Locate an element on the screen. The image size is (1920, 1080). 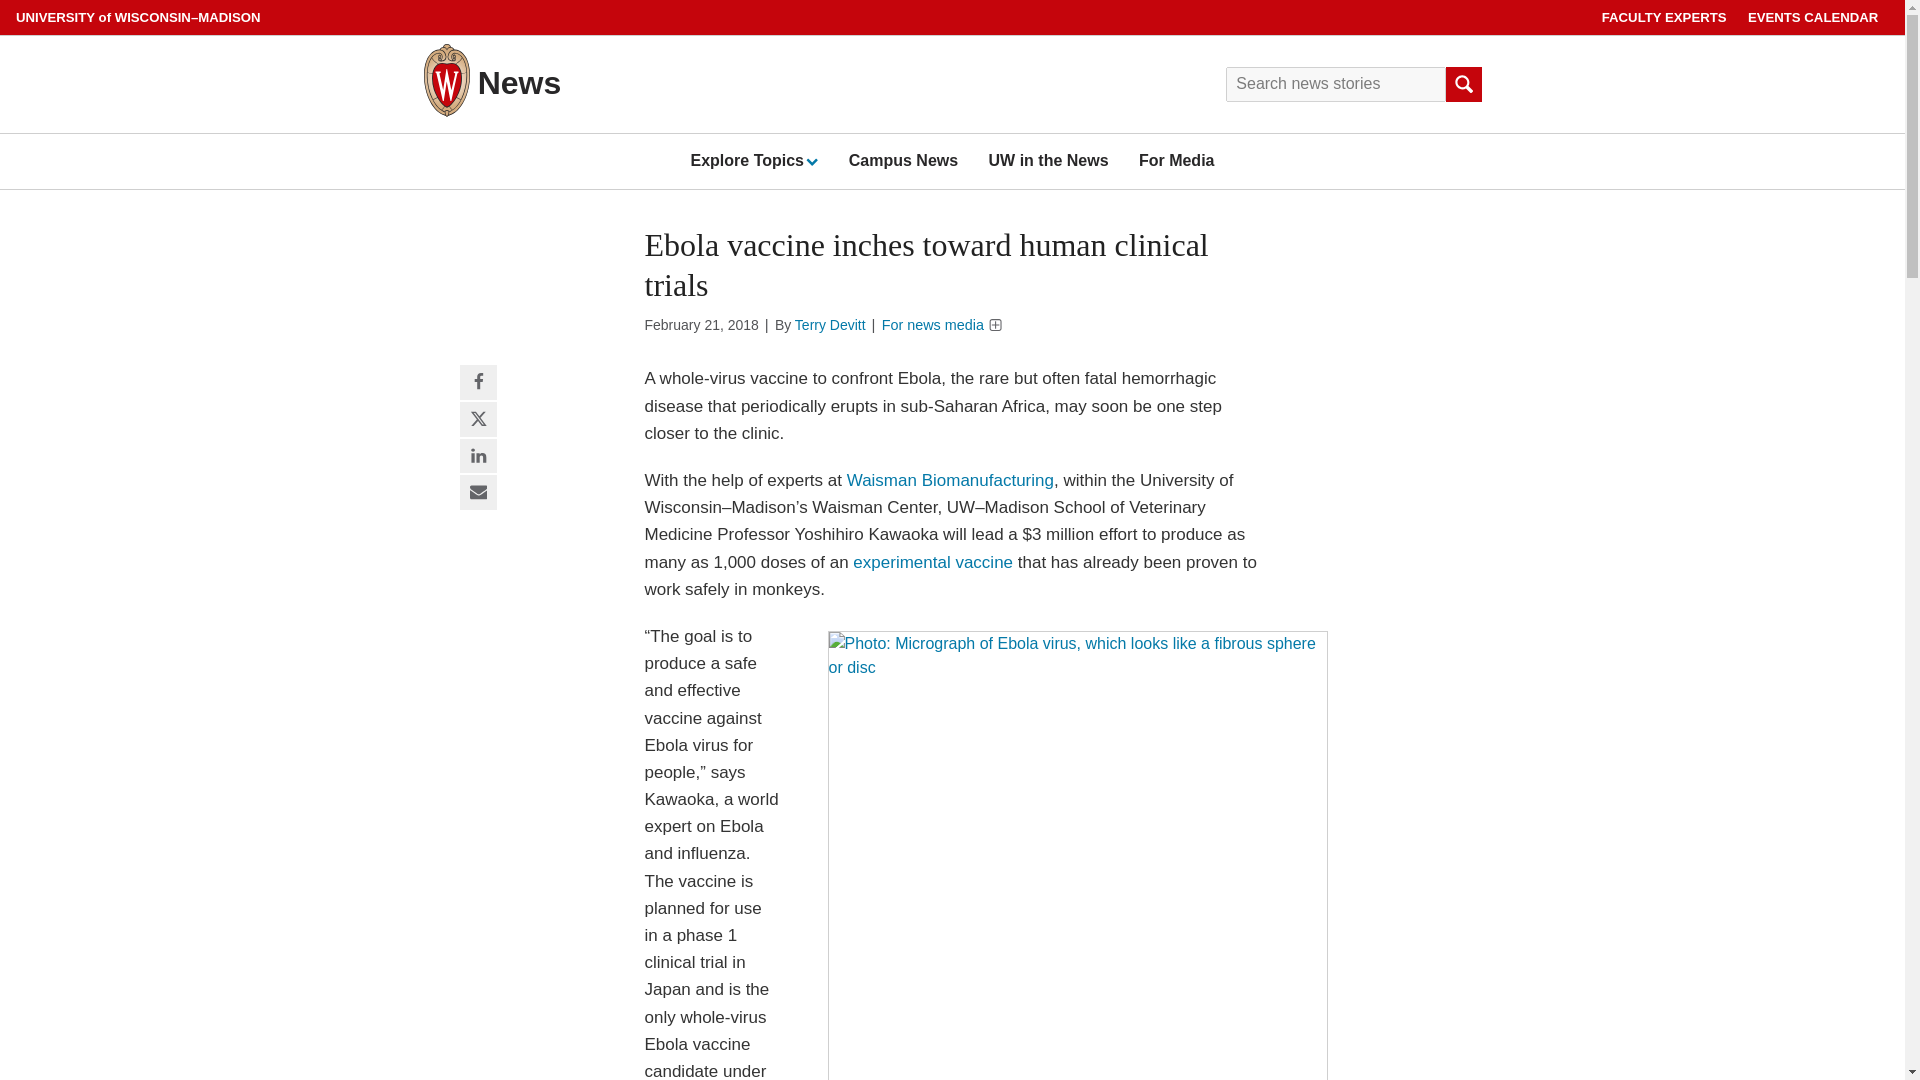
FACULTY EXPERTS is located at coordinates (1664, 17).